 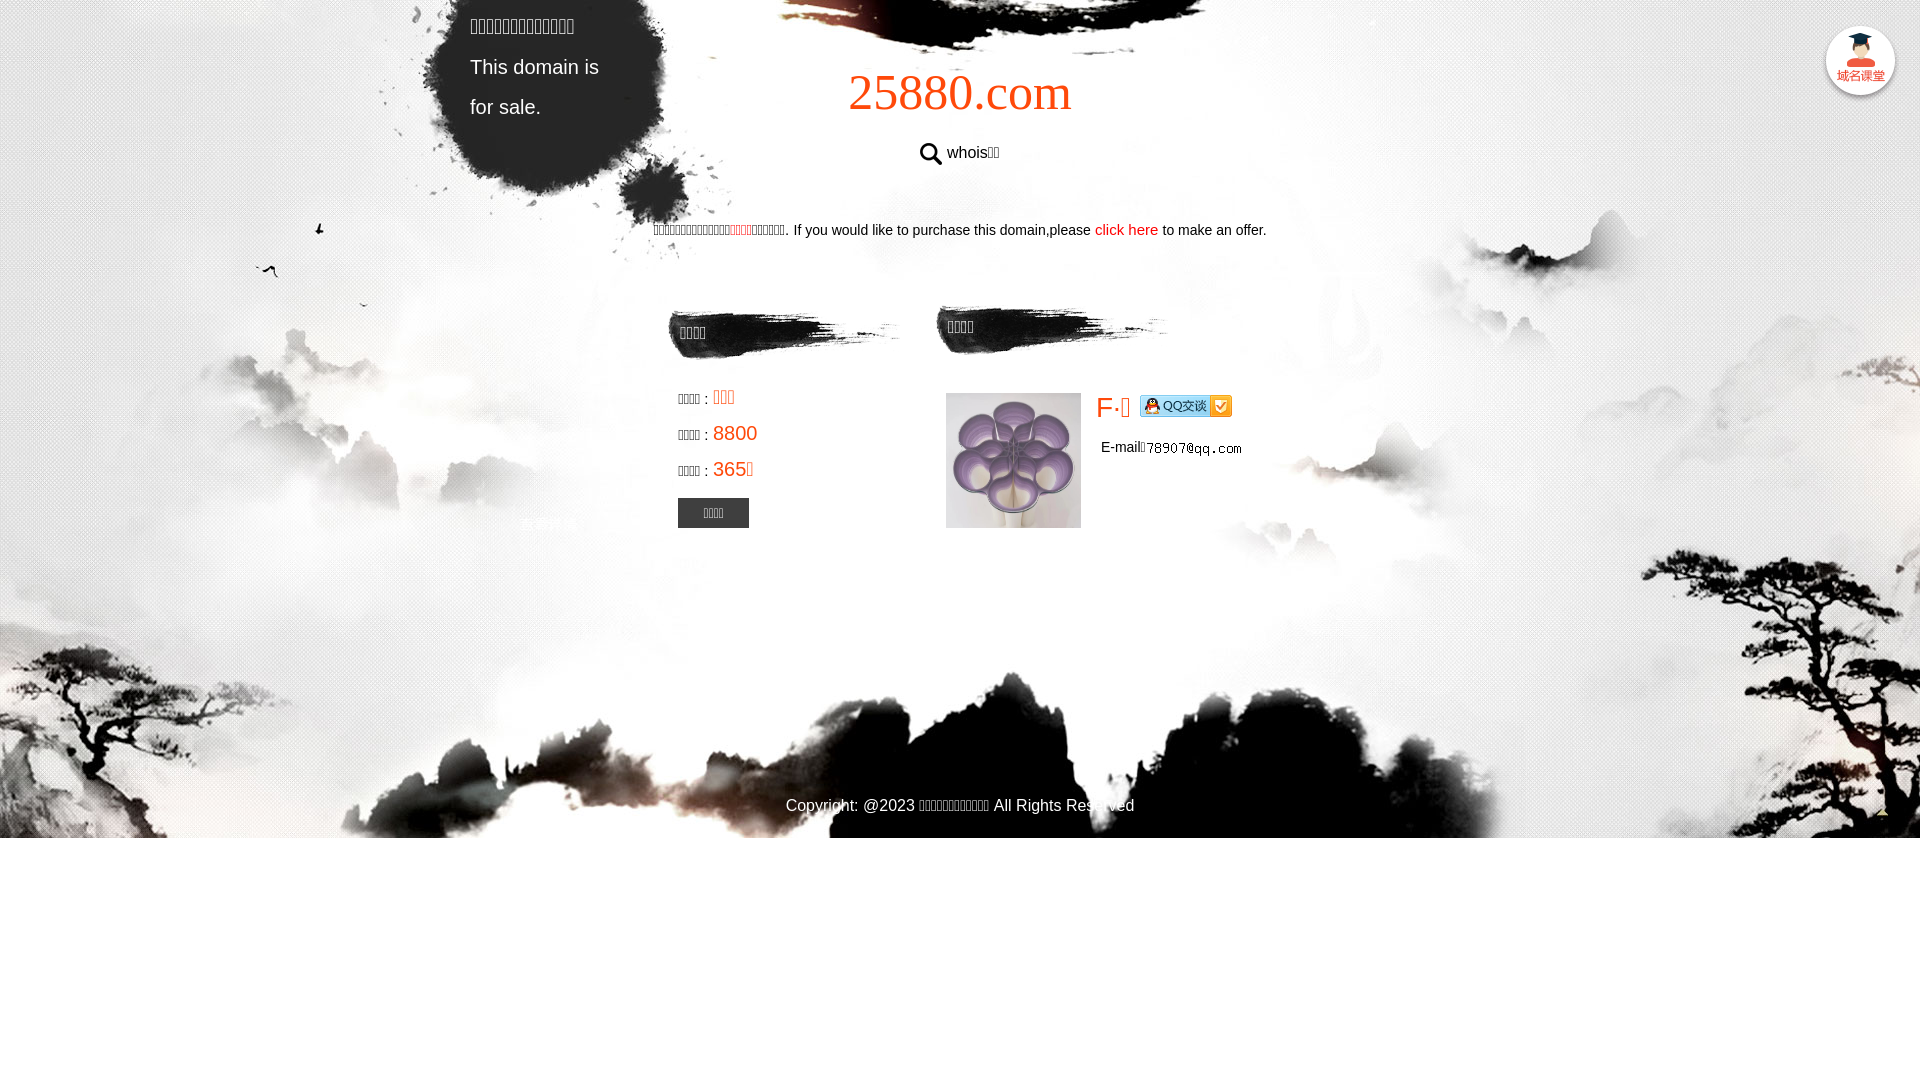 I want to click on click here, so click(x=1127, y=230).